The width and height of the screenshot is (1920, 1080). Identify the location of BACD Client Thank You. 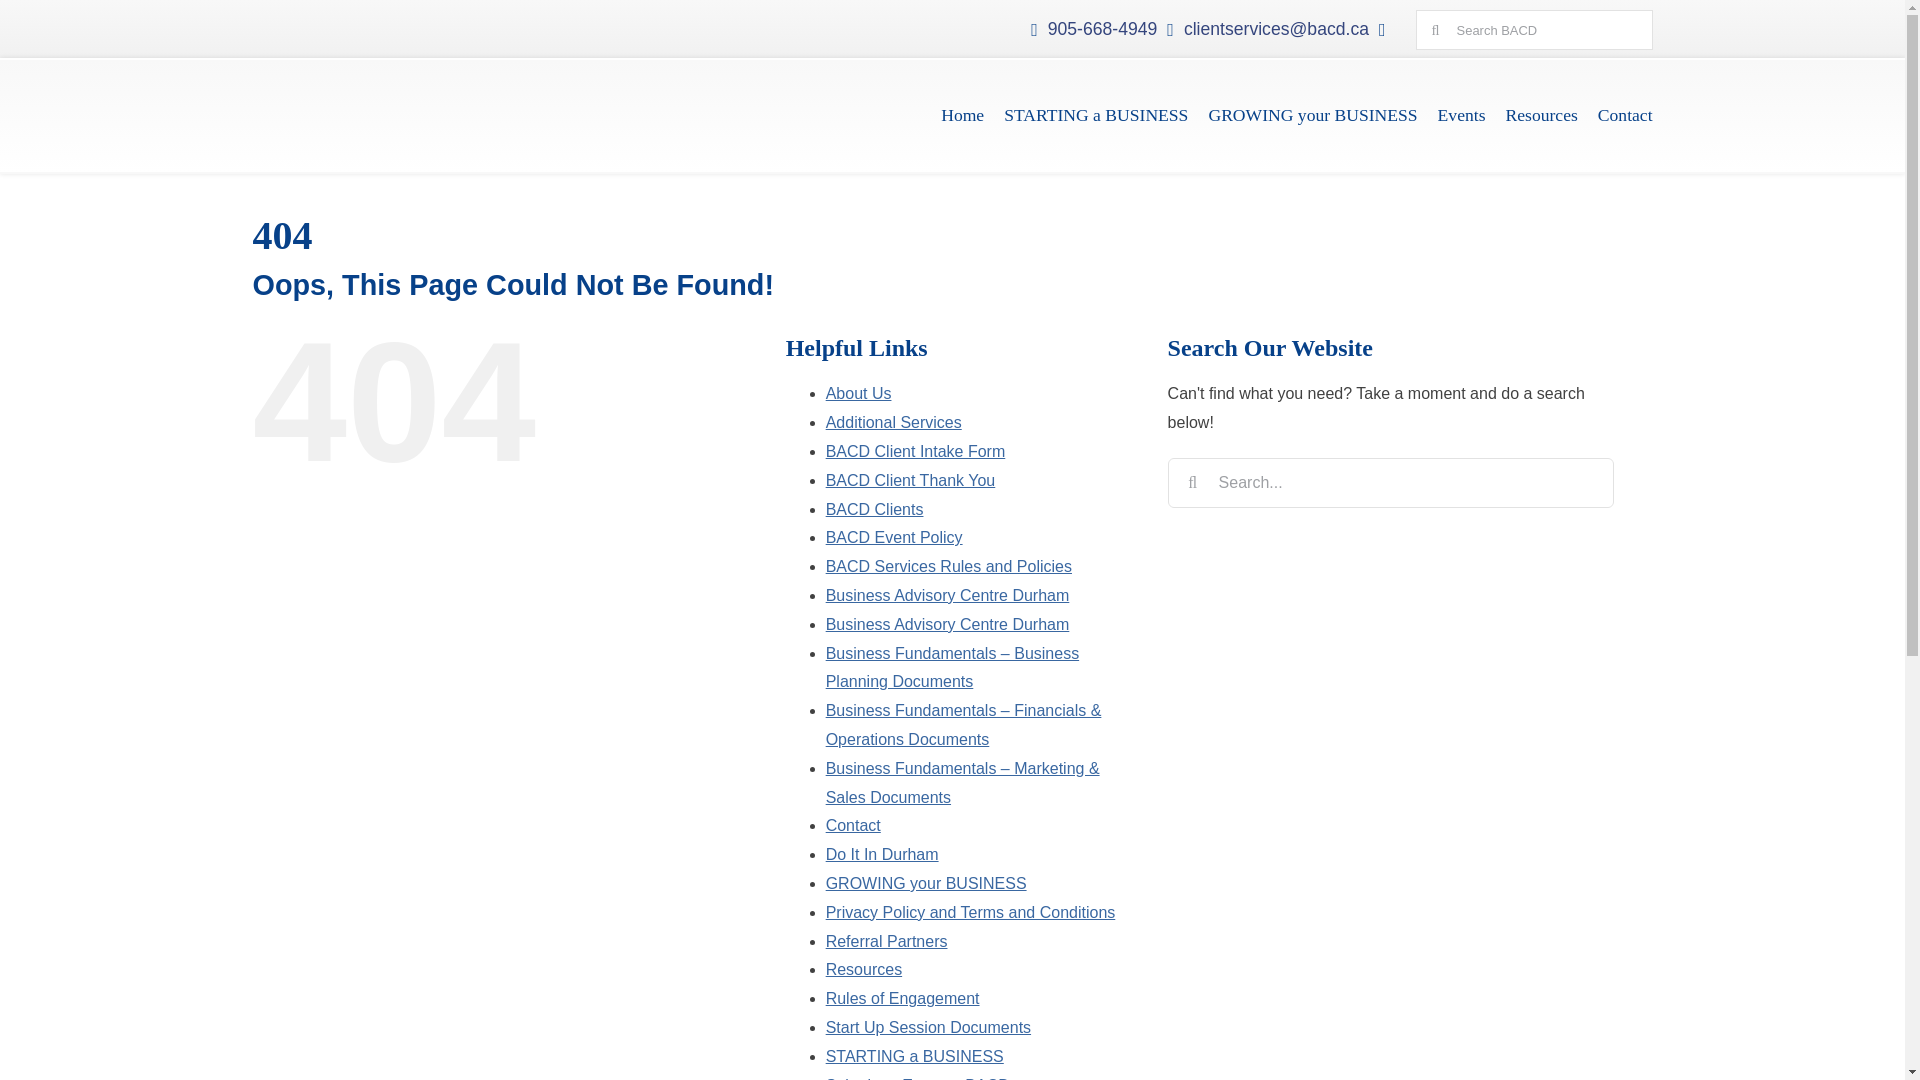
(910, 480).